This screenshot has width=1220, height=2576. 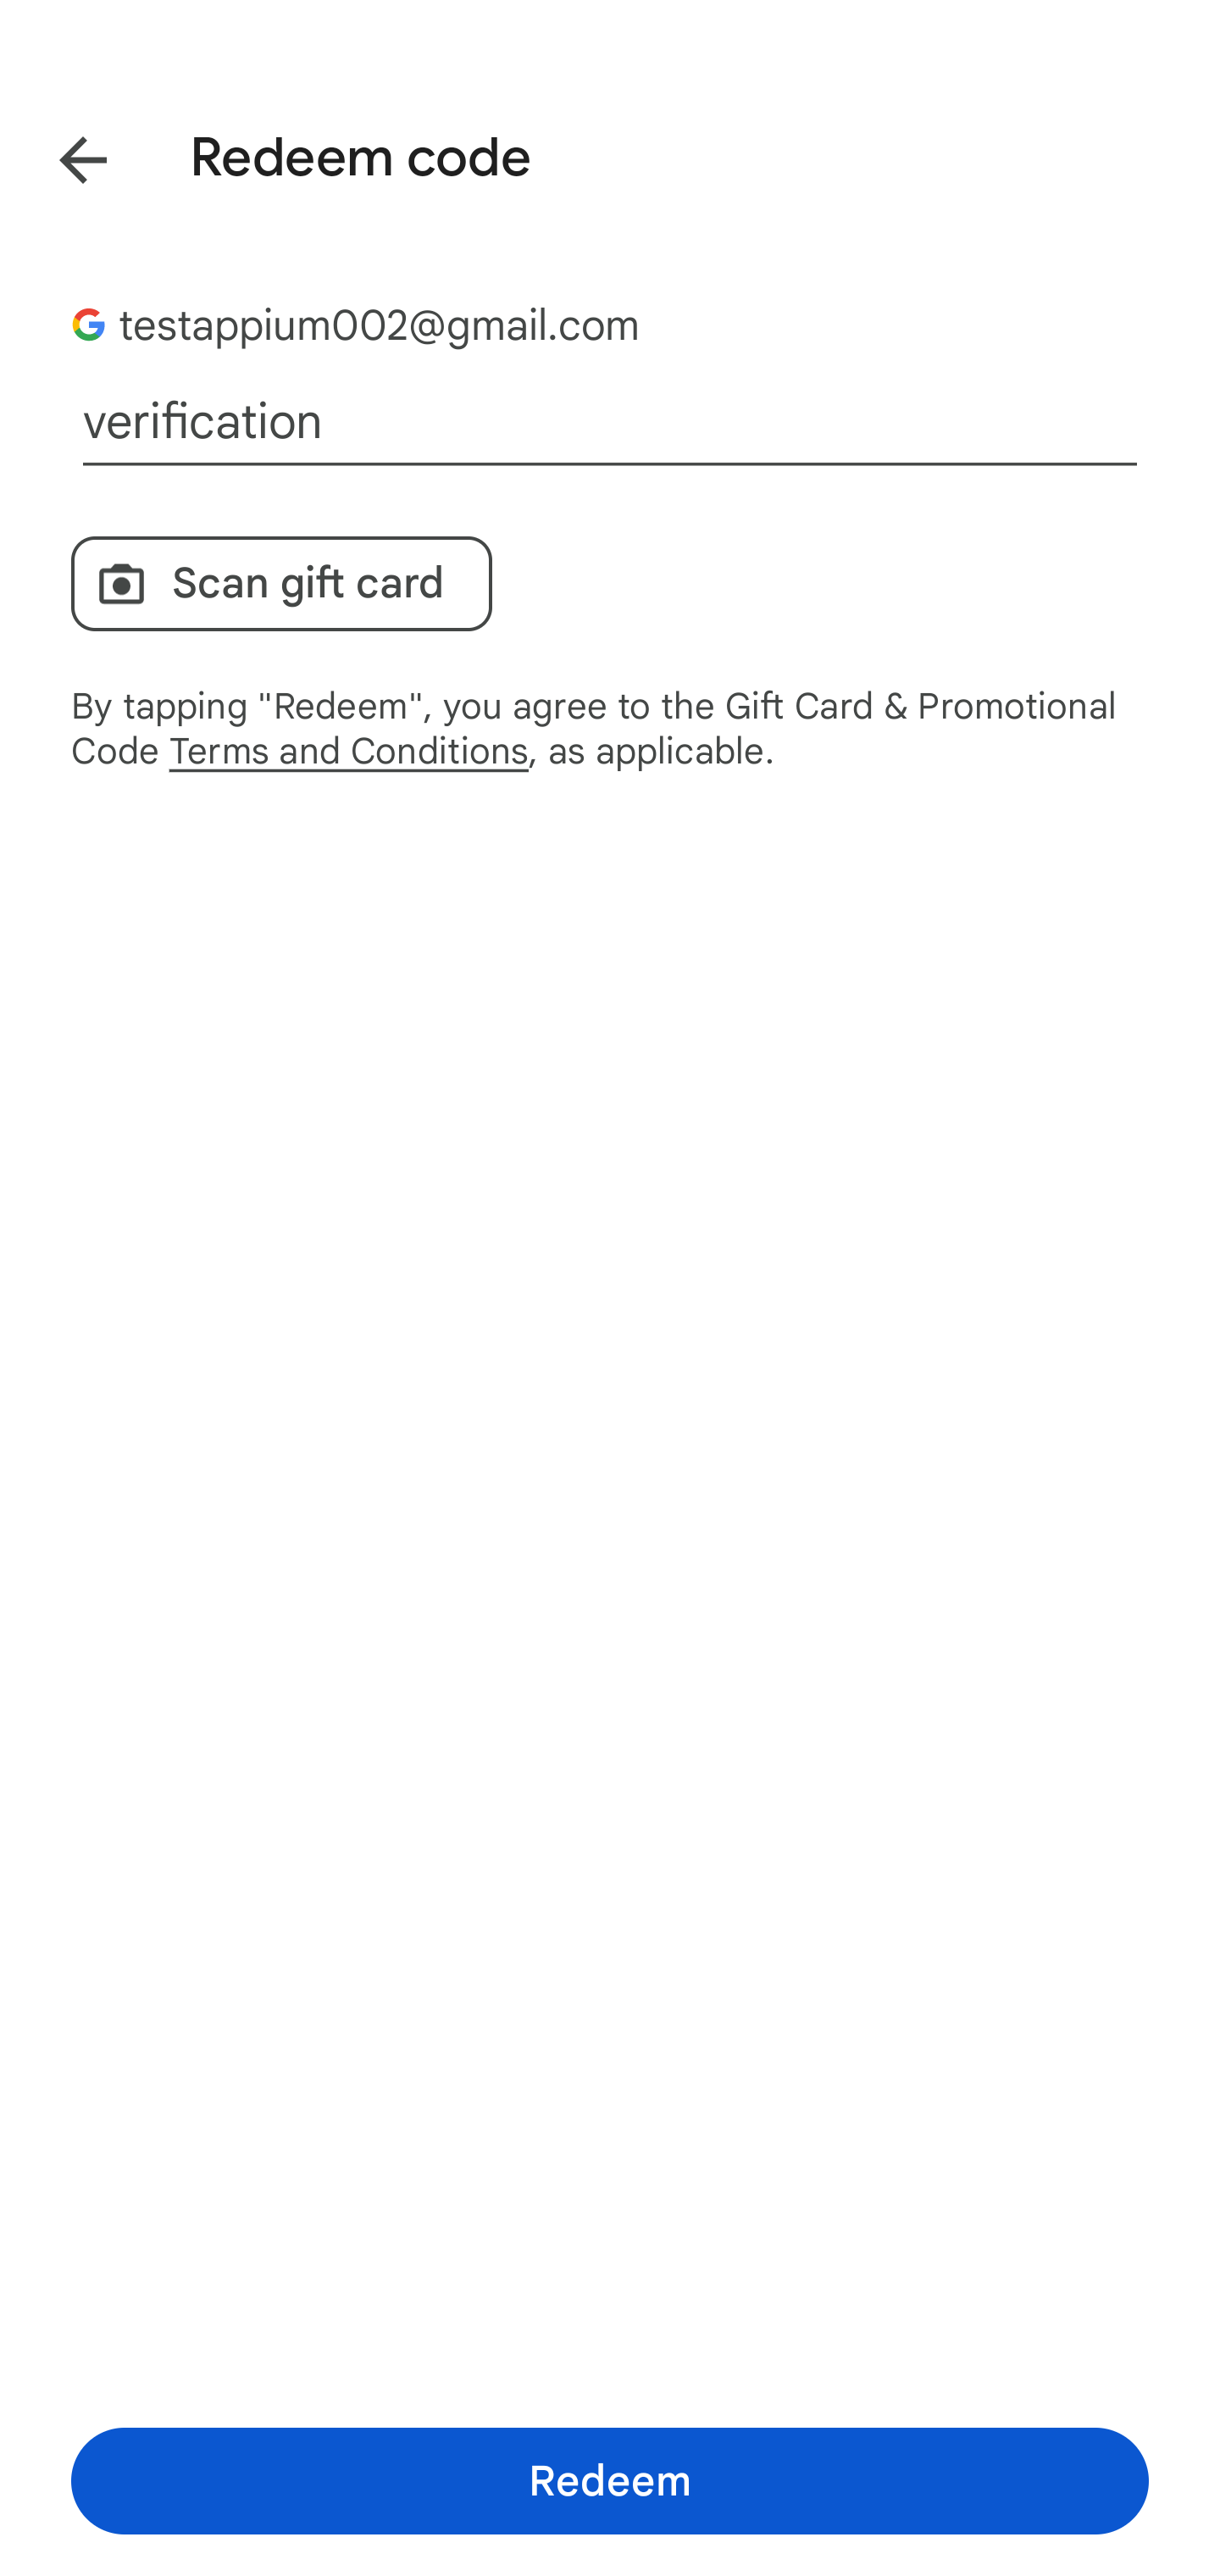 What do you see at coordinates (610, 422) in the screenshot?
I see `verification` at bounding box center [610, 422].